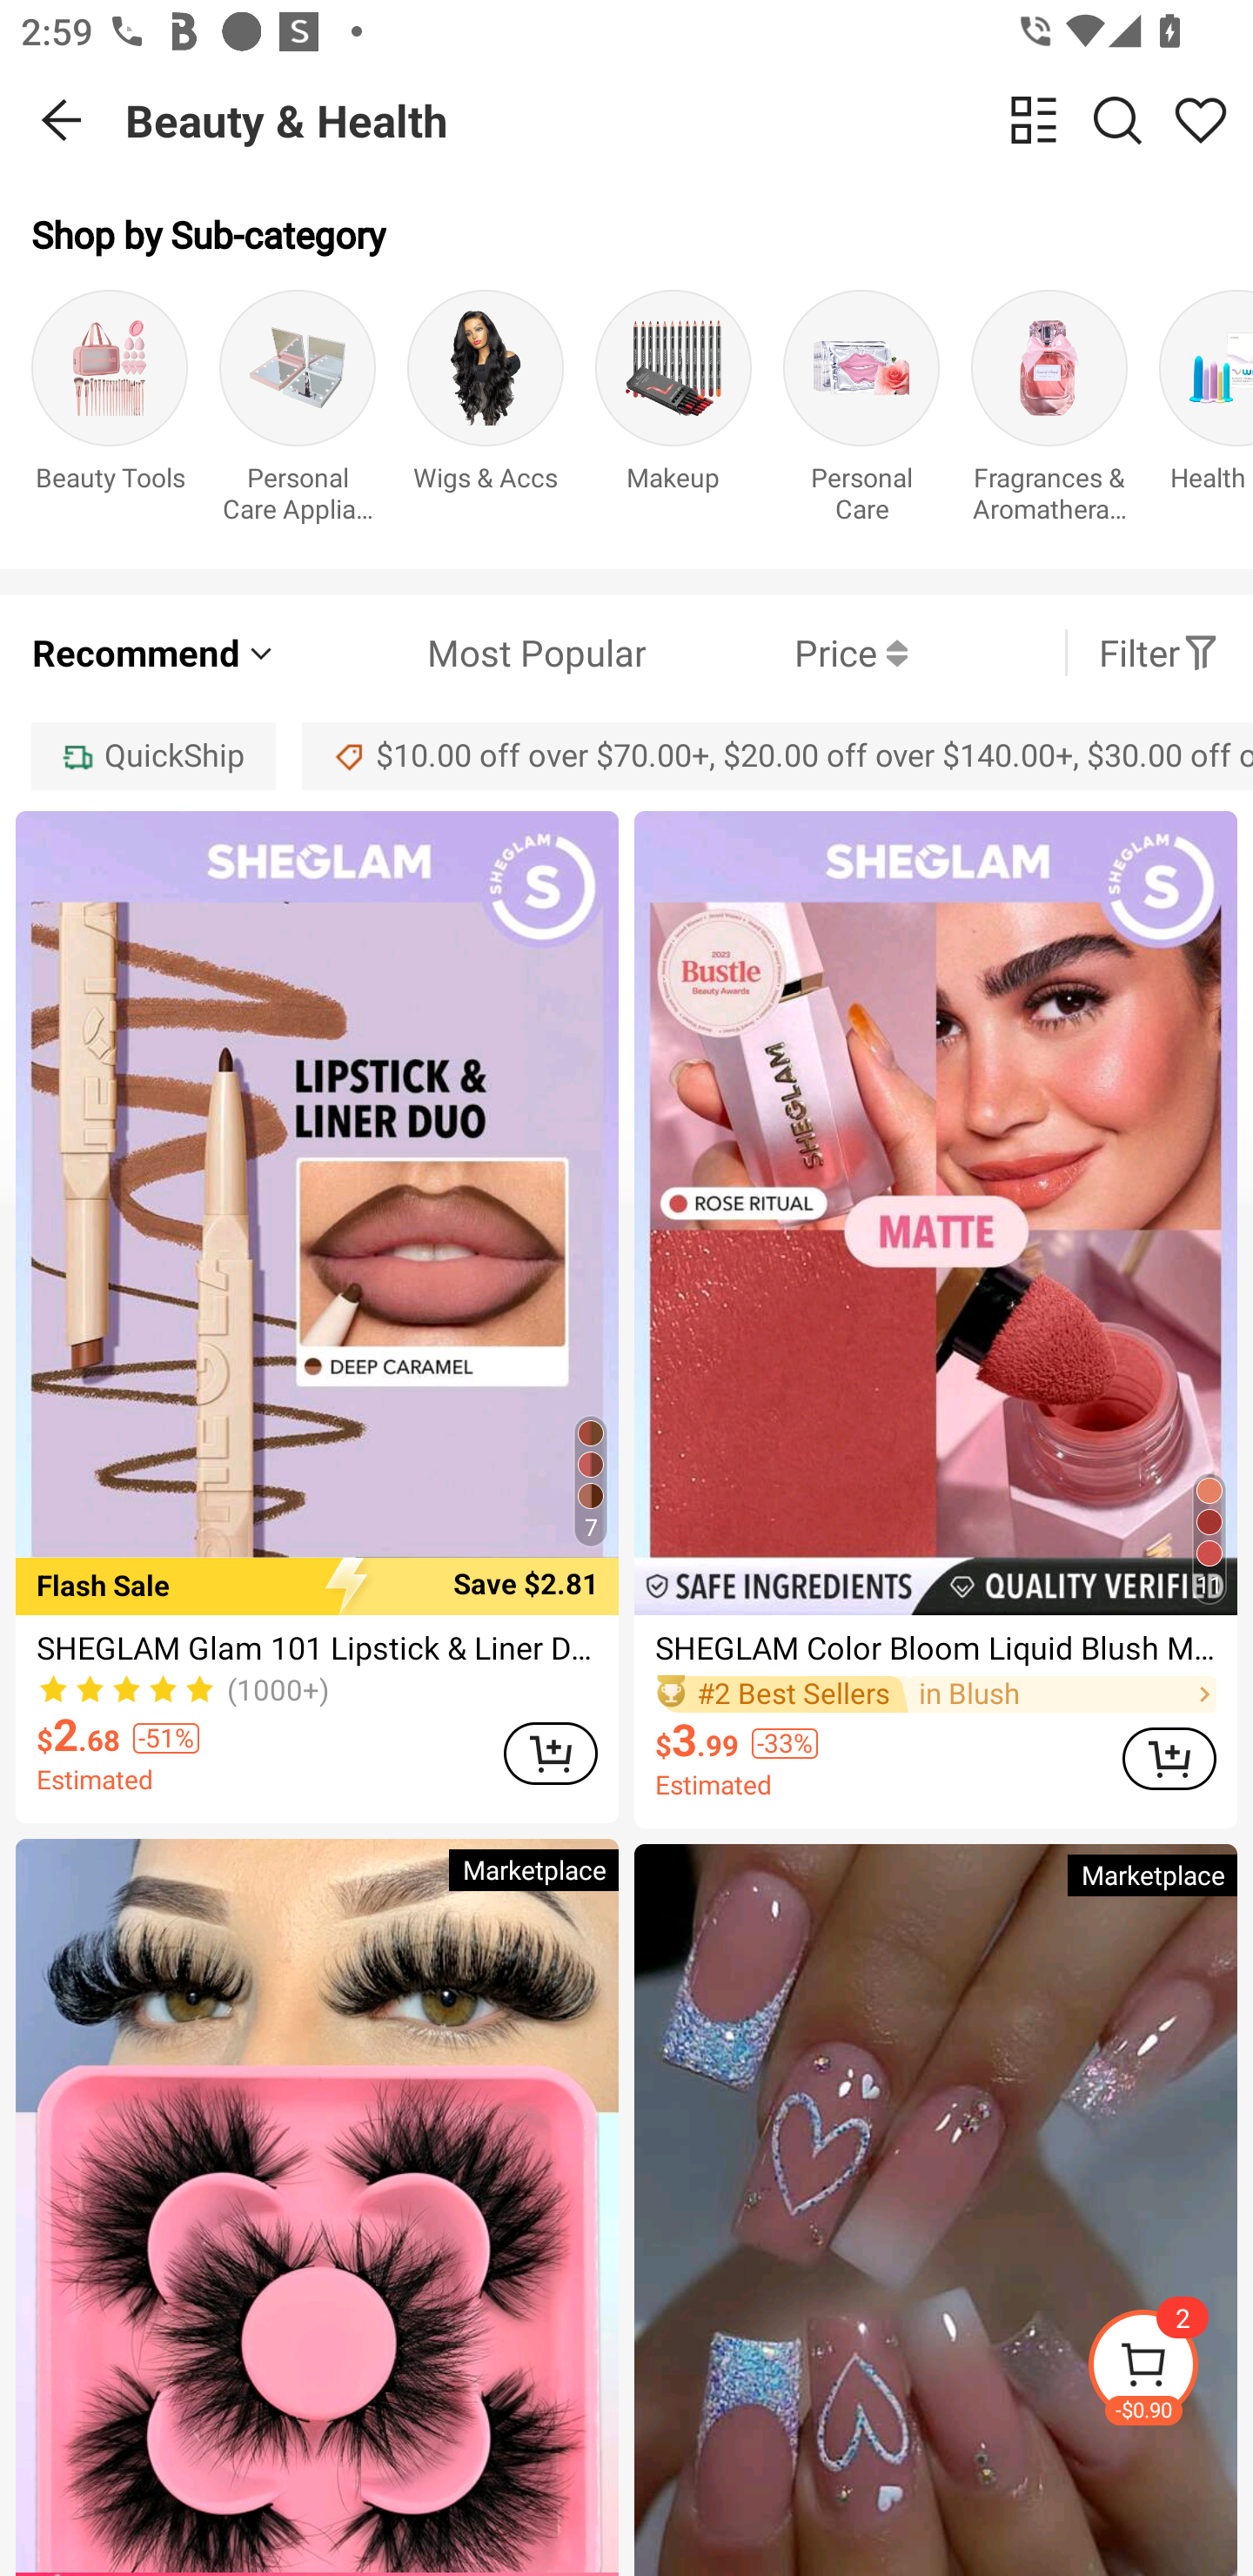 This screenshot has height=2576, width=1253. Describe the element at coordinates (110, 413) in the screenshot. I see `Beauty Tools` at that location.